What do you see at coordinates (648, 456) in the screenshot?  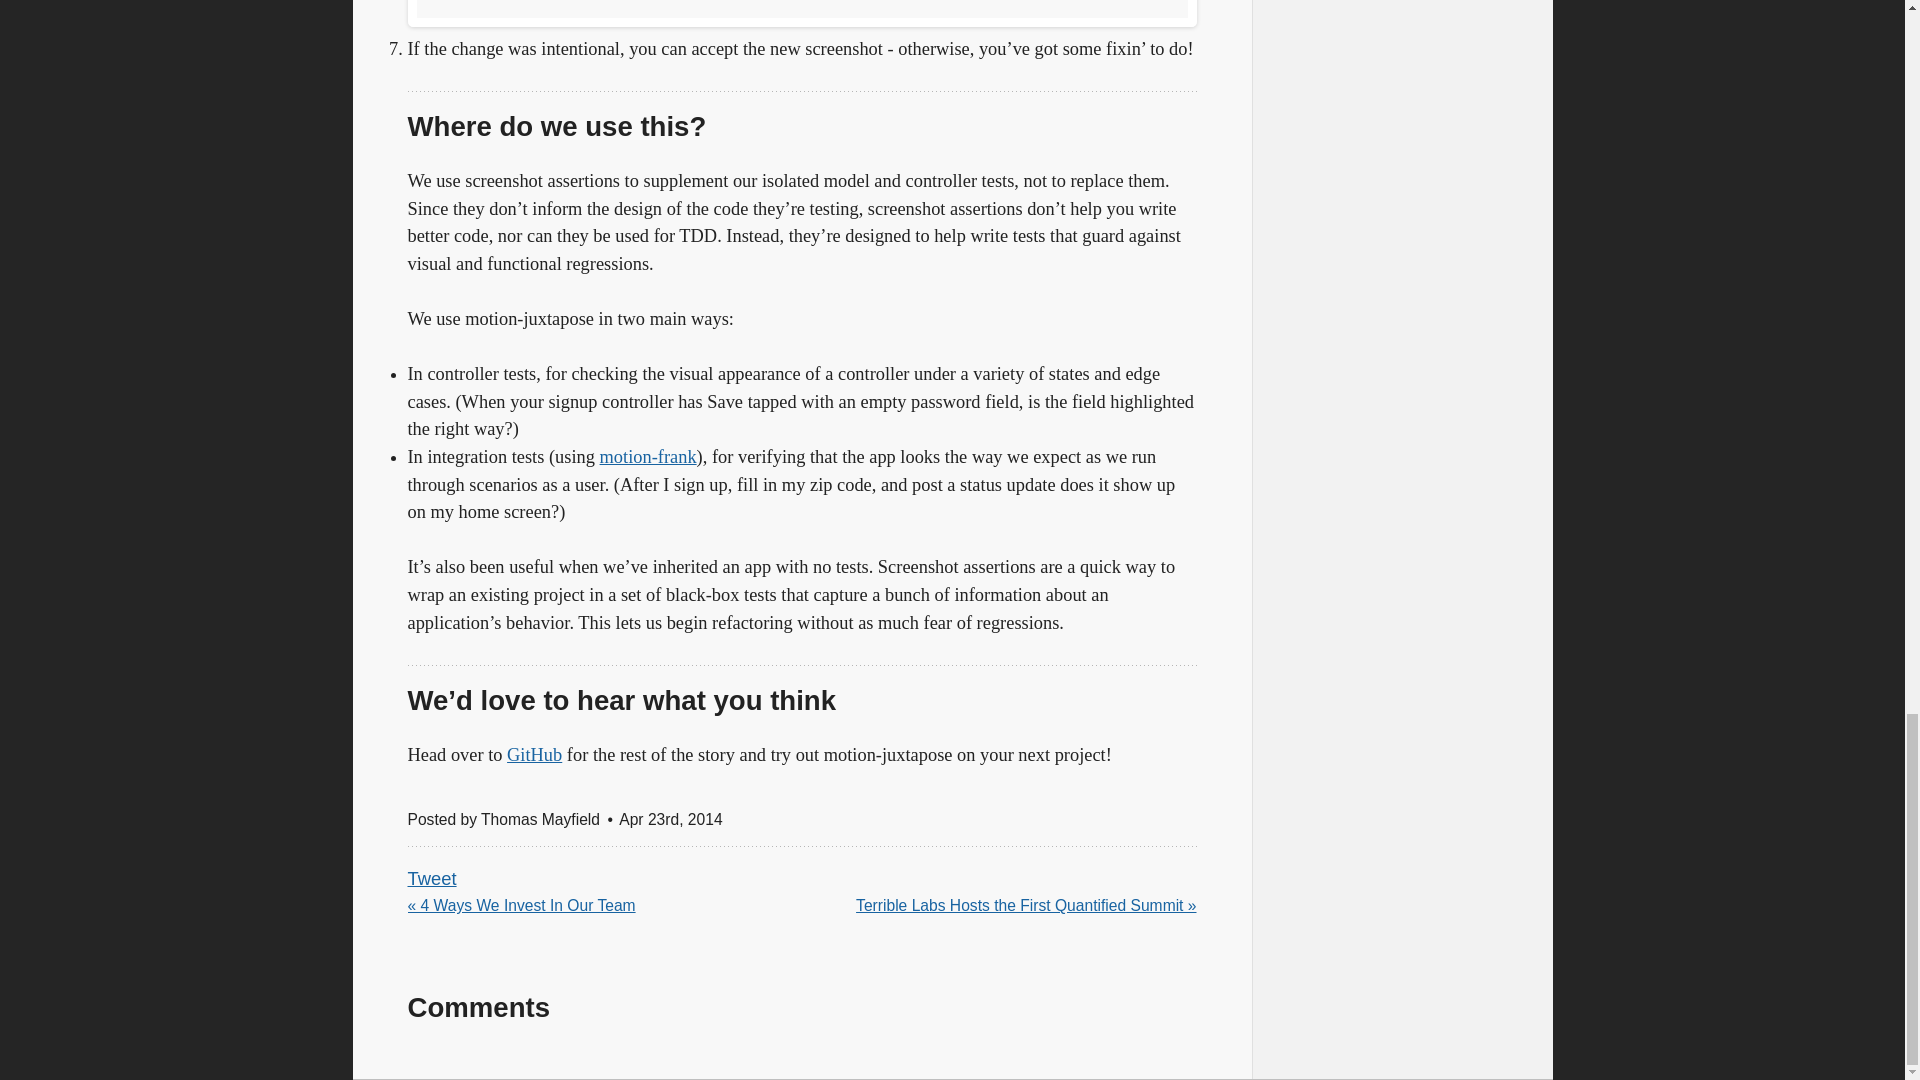 I see `motion-frank` at bounding box center [648, 456].